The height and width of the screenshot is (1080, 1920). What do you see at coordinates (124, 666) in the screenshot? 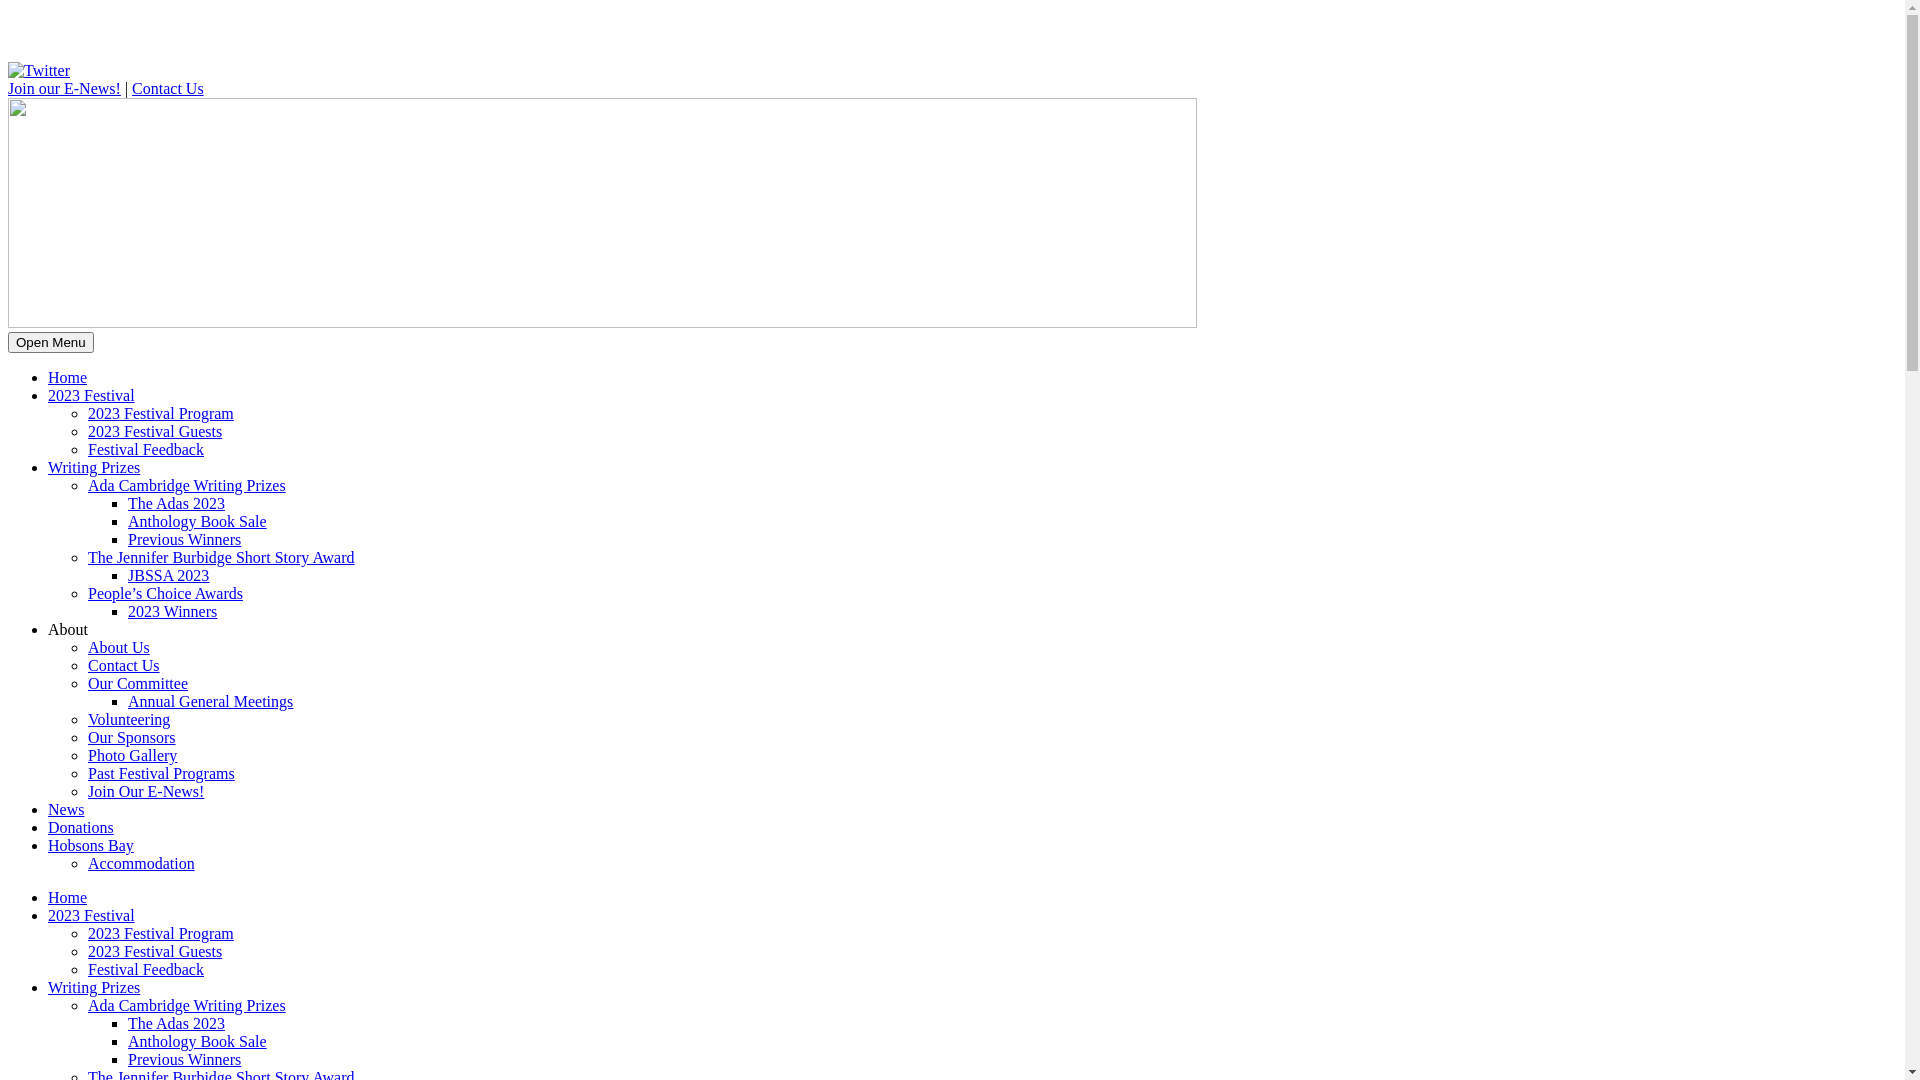
I see `Contact Us` at bounding box center [124, 666].